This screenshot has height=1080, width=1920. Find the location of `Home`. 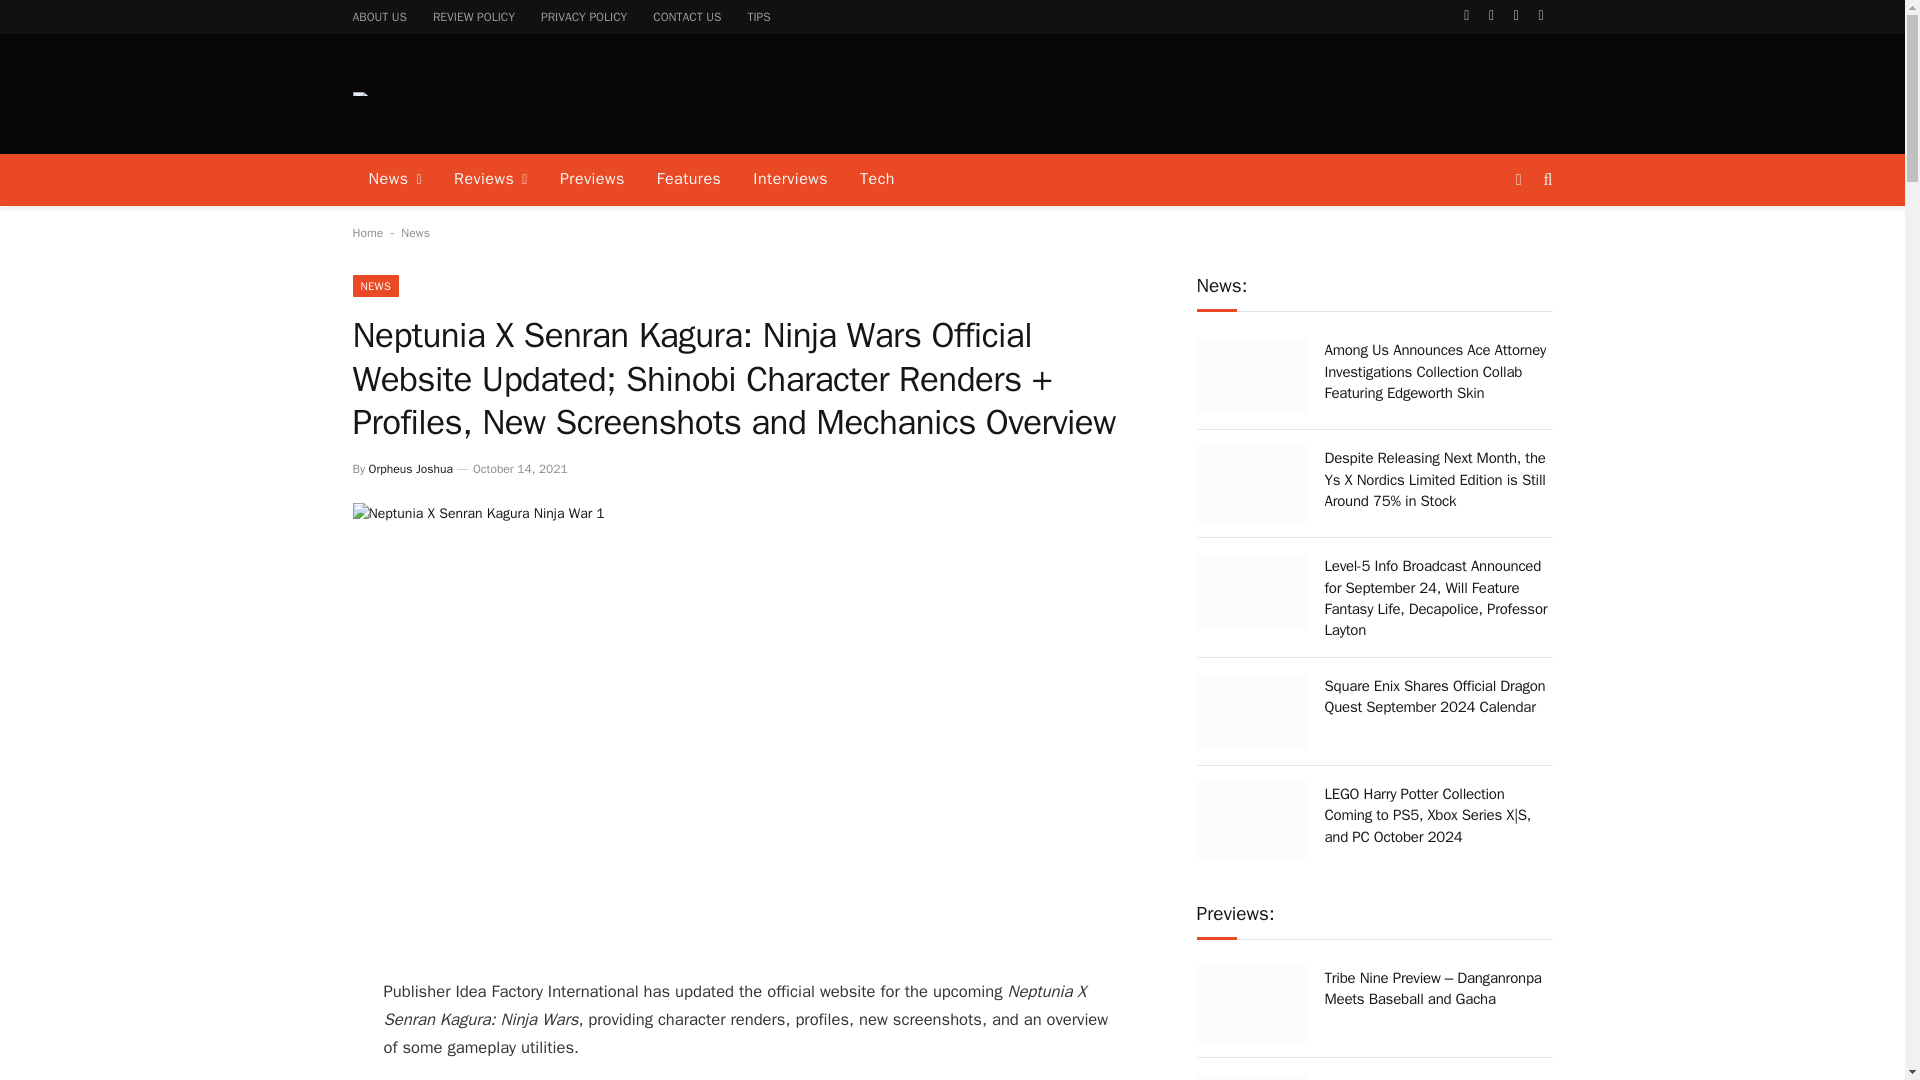

Home is located at coordinates (366, 232).